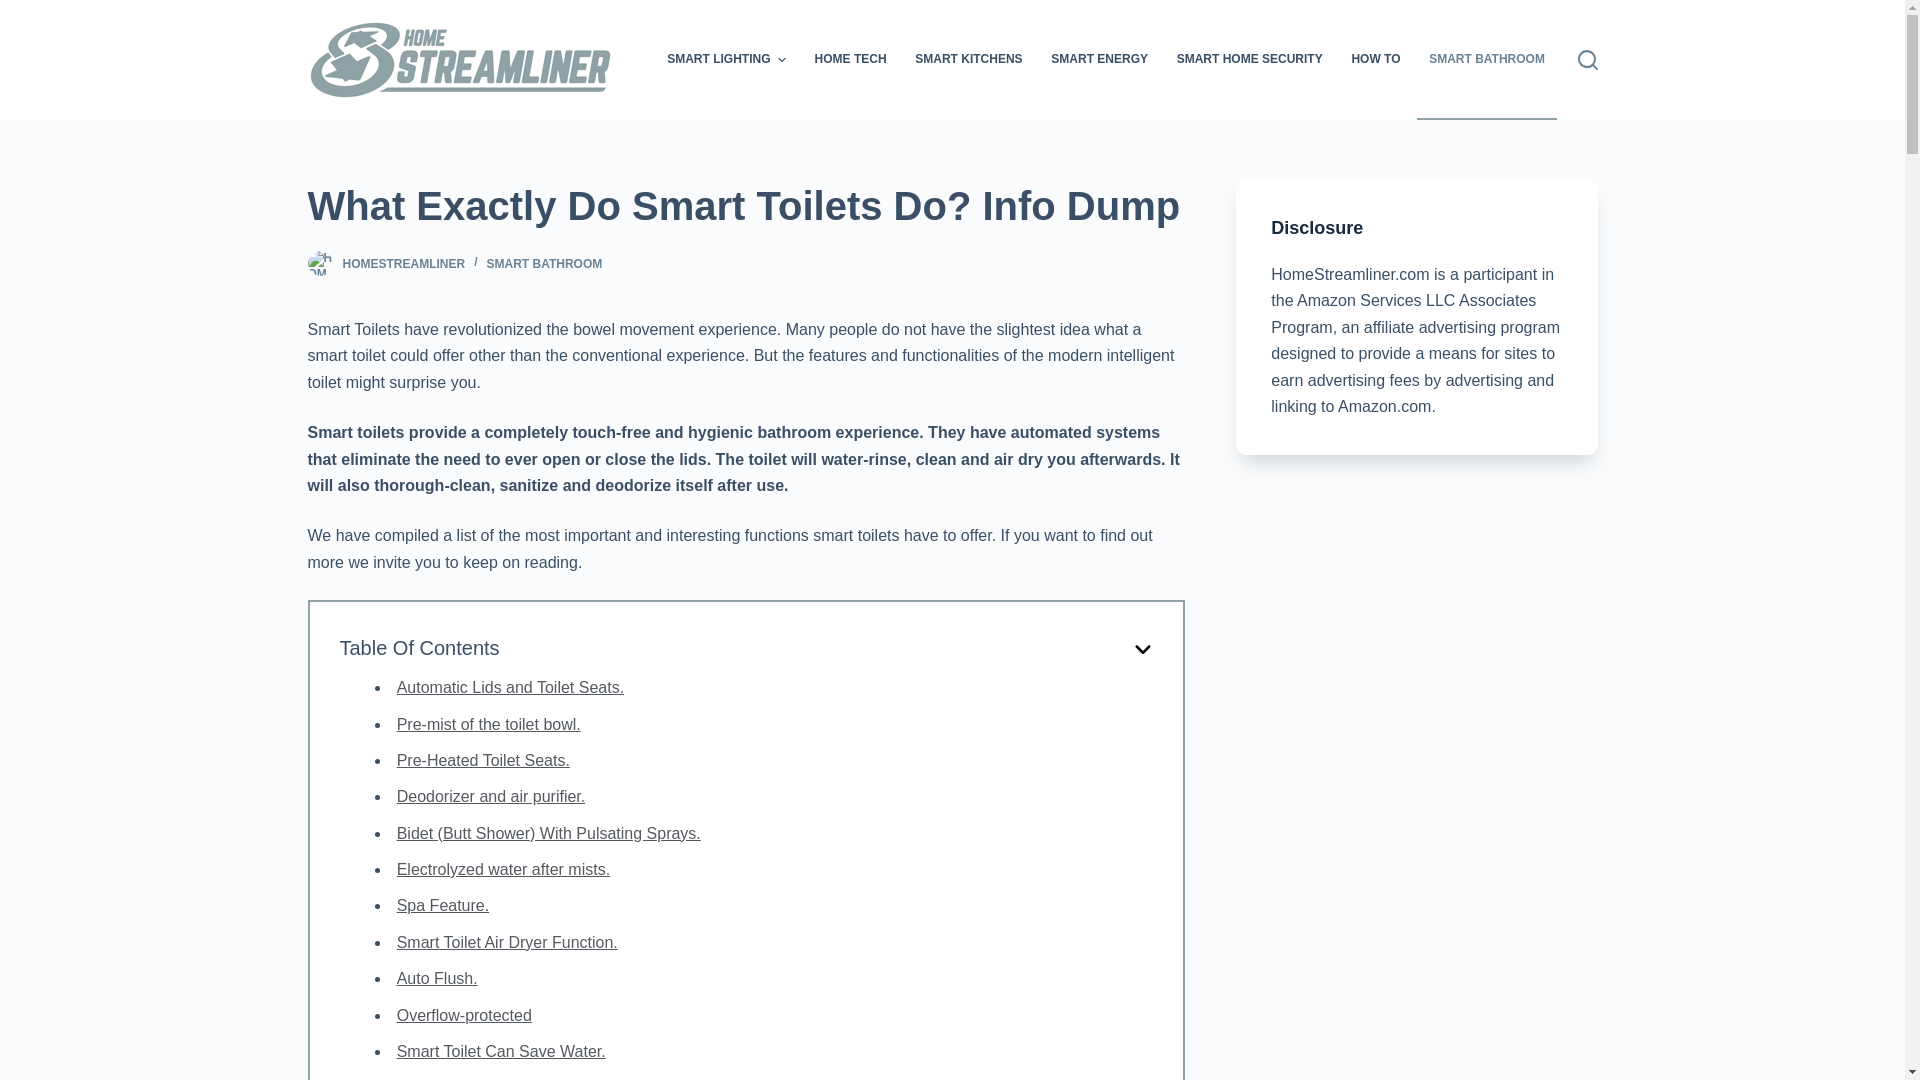 Image resolution: width=1920 pixels, height=1080 pixels. What do you see at coordinates (726, 60) in the screenshot?
I see `SMART LIGHTING` at bounding box center [726, 60].